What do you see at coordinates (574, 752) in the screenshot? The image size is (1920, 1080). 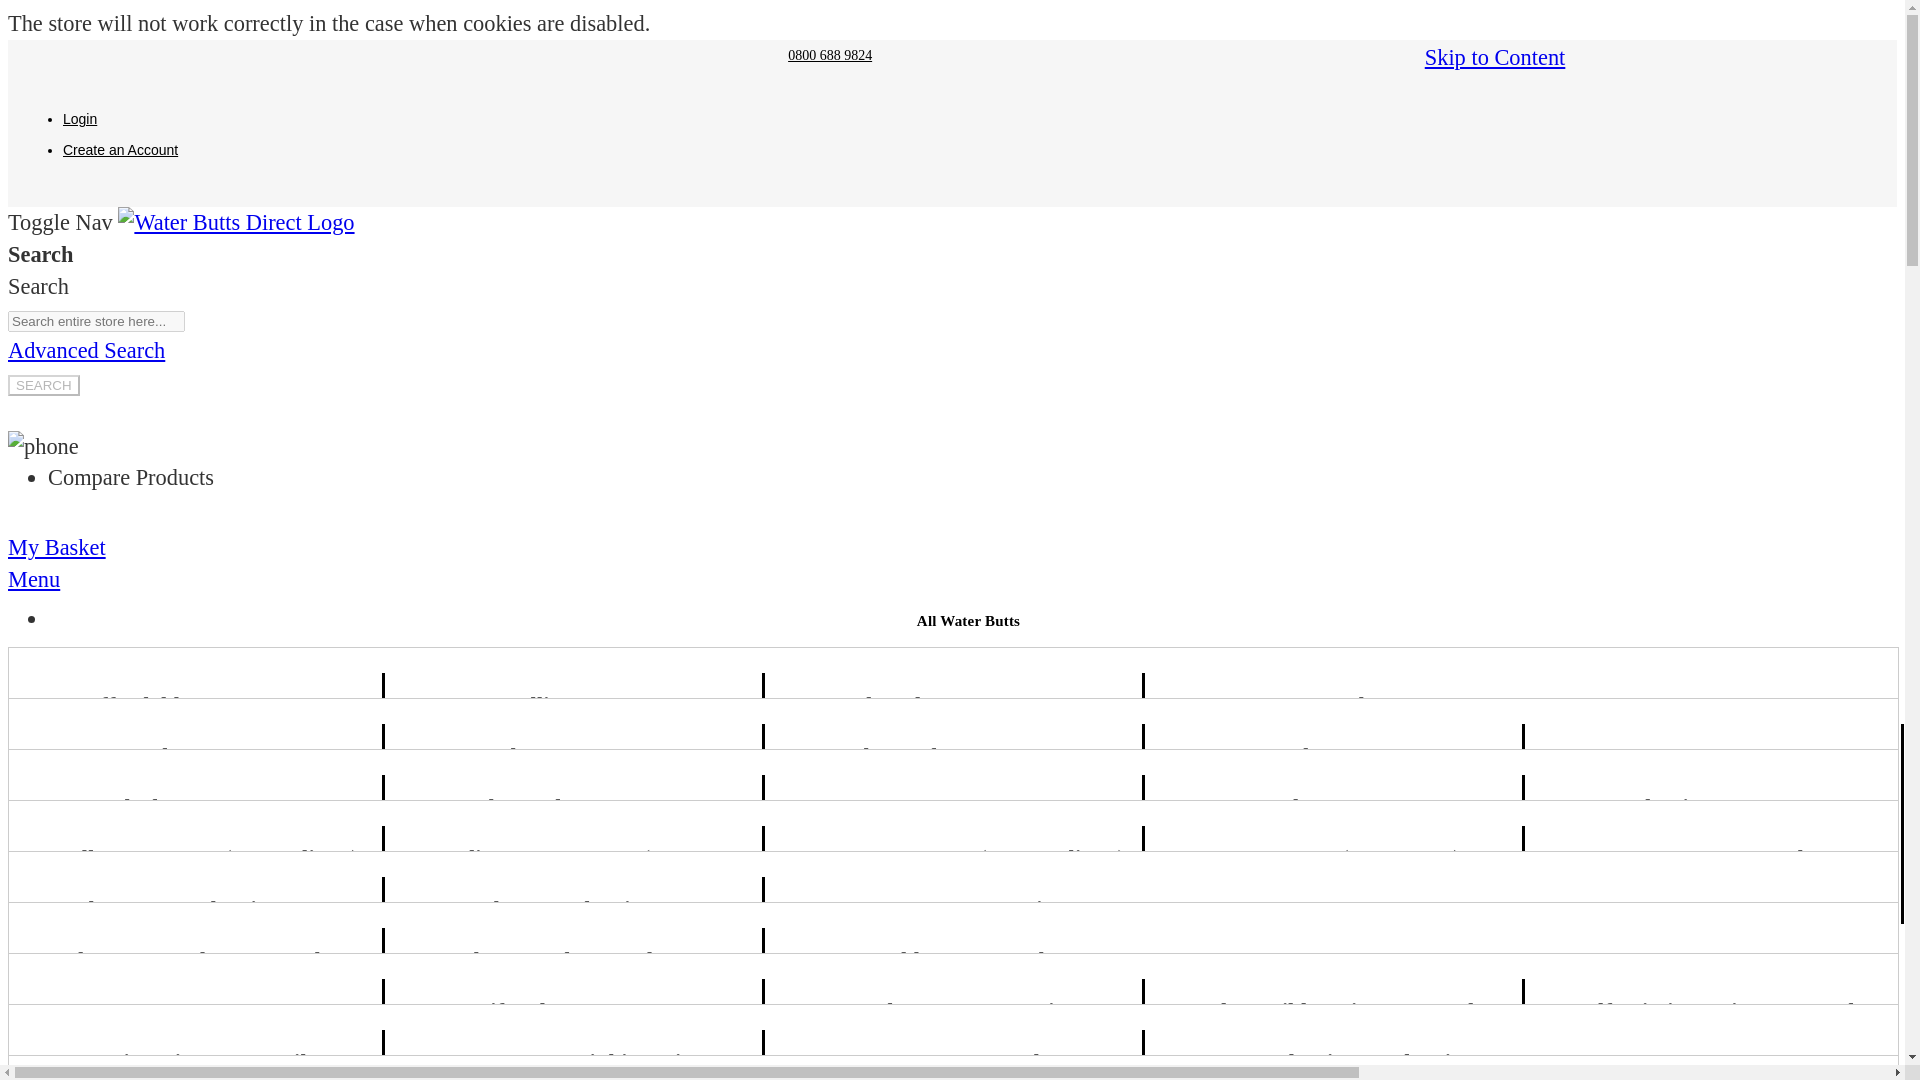 I see `Clay Water Butts` at bounding box center [574, 752].